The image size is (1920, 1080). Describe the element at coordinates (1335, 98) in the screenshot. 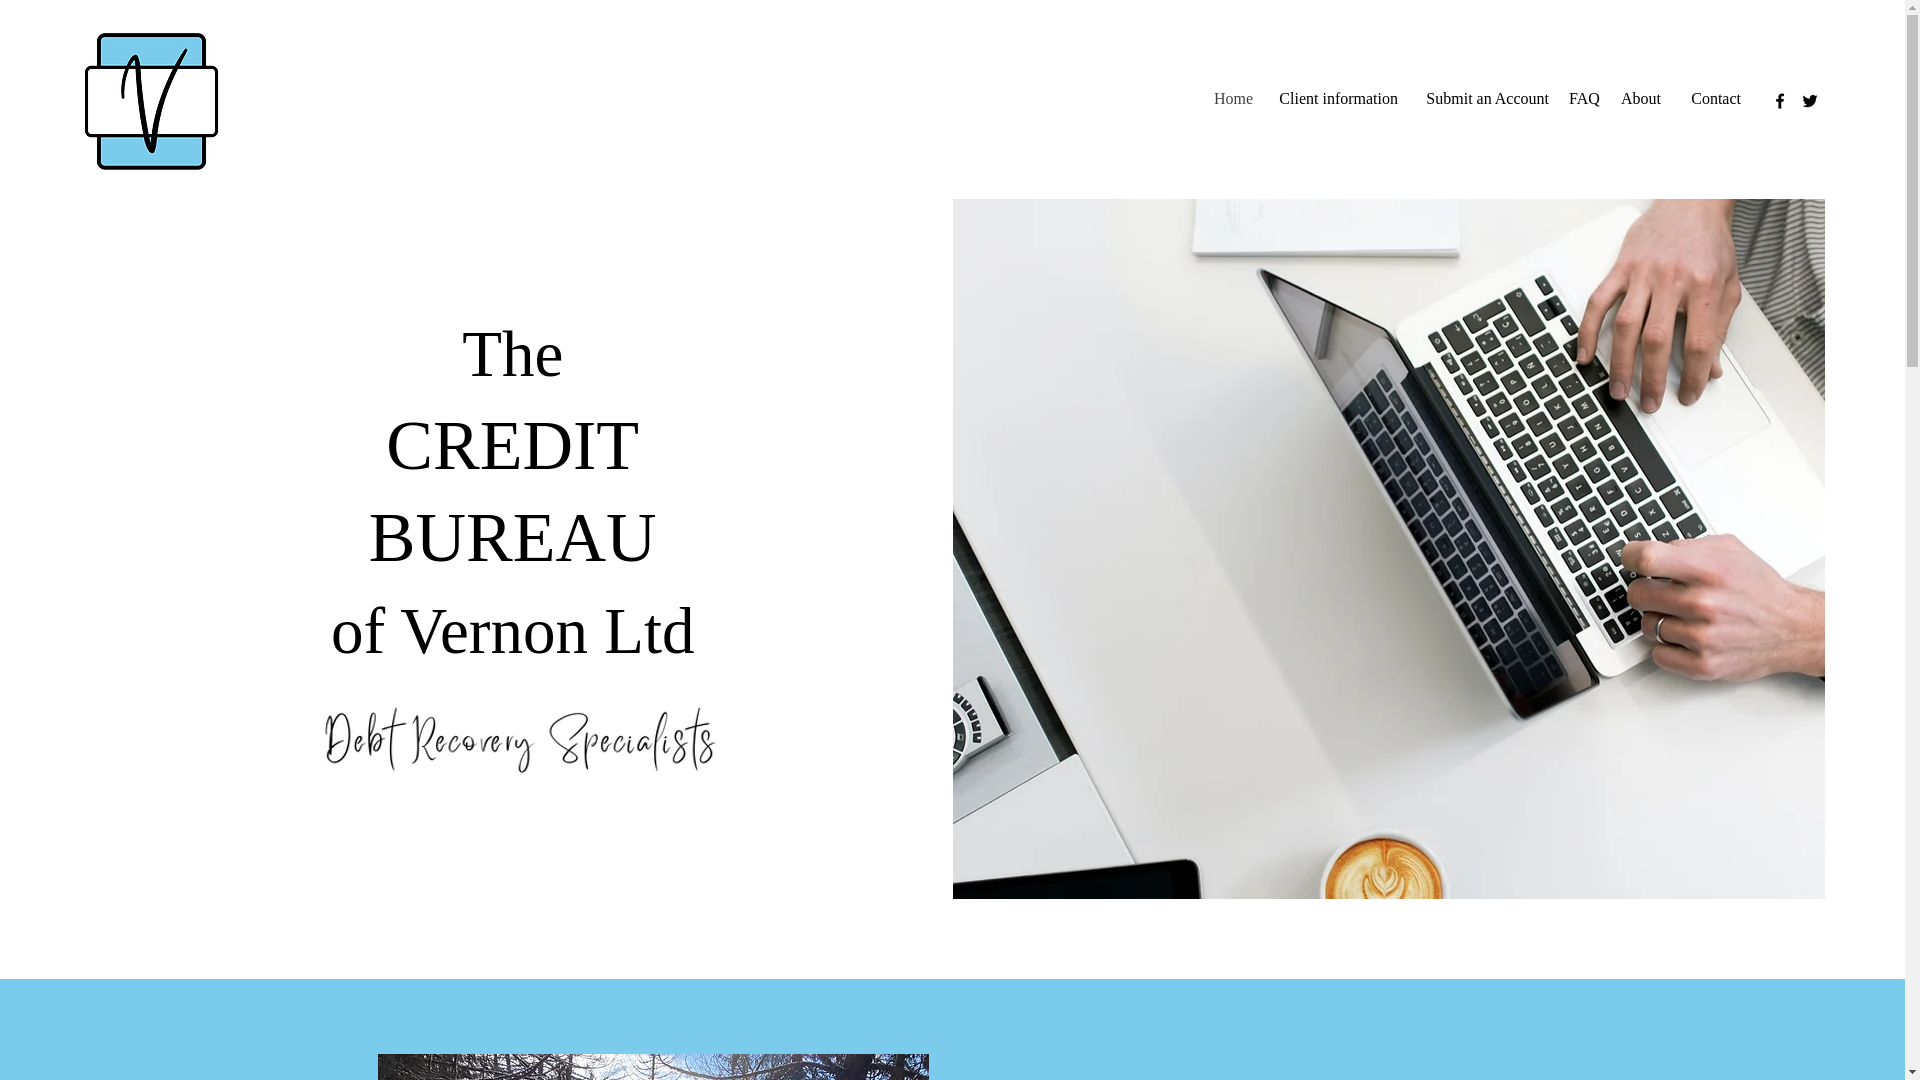

I see `Client information` at that location.